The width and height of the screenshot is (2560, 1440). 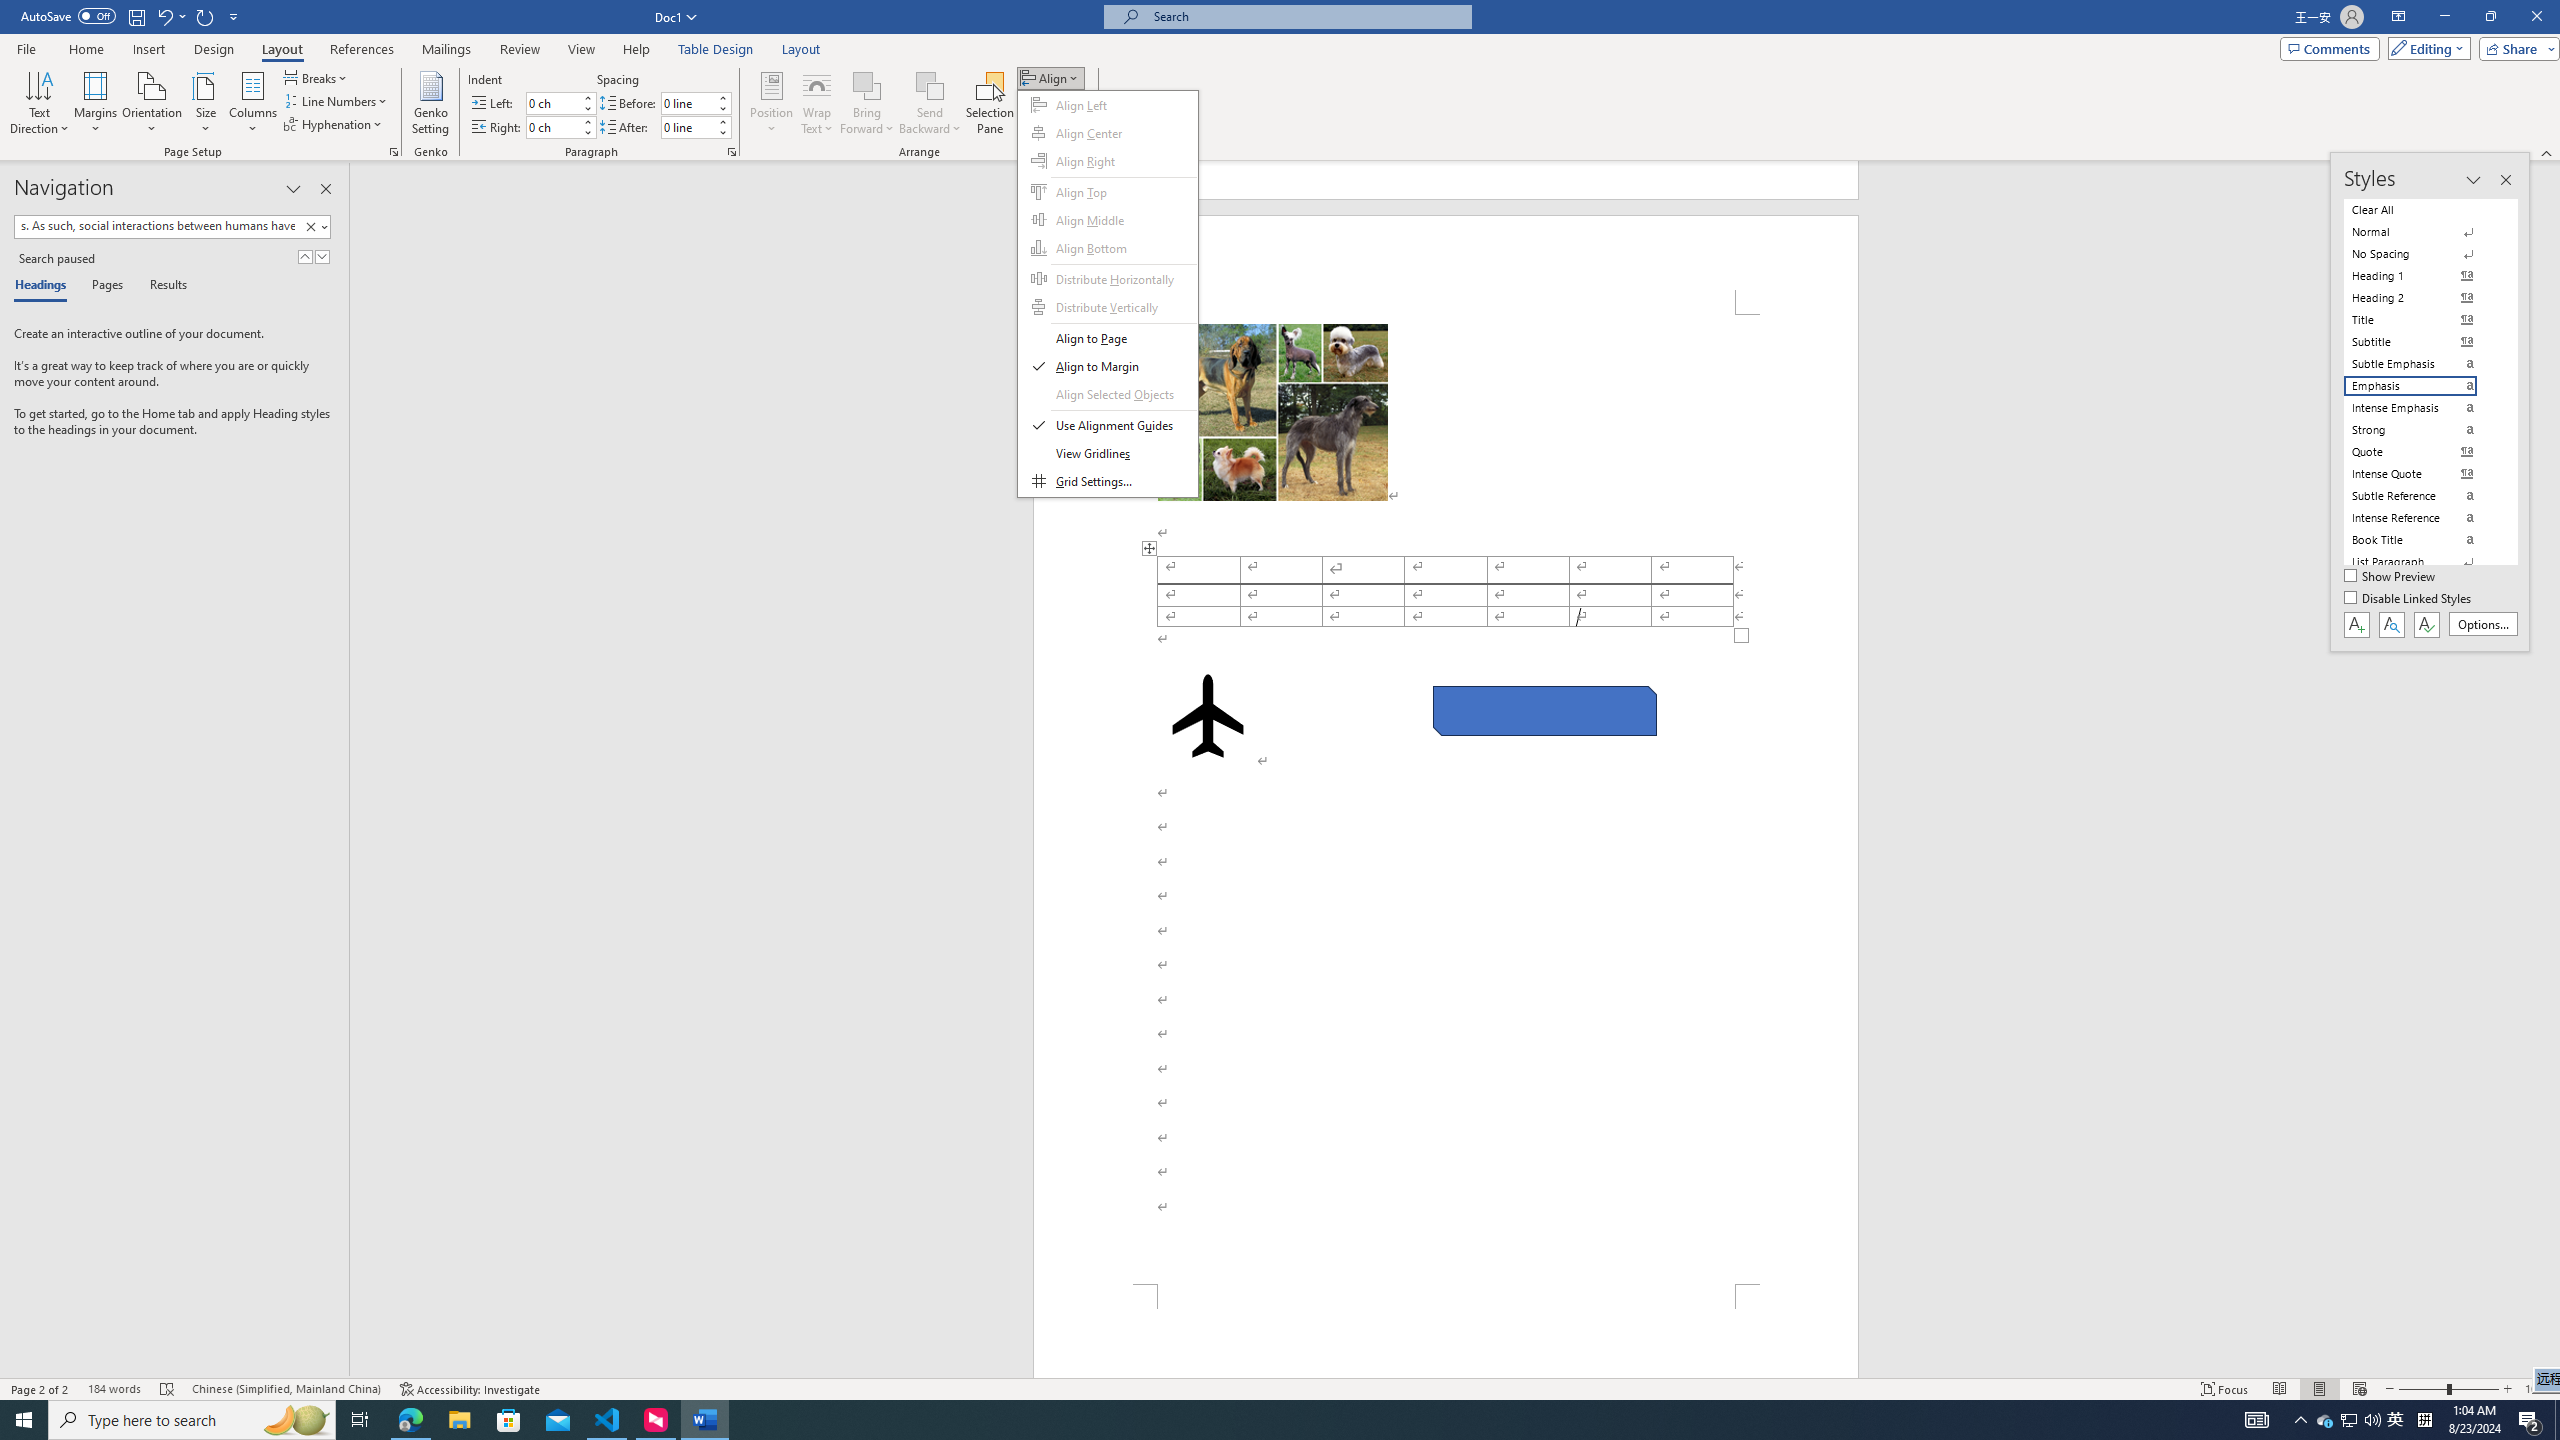 What do you see at coordinates (688, 102) in the screenshot?
I see `Spacing Before` at bounding box center [688, 102].